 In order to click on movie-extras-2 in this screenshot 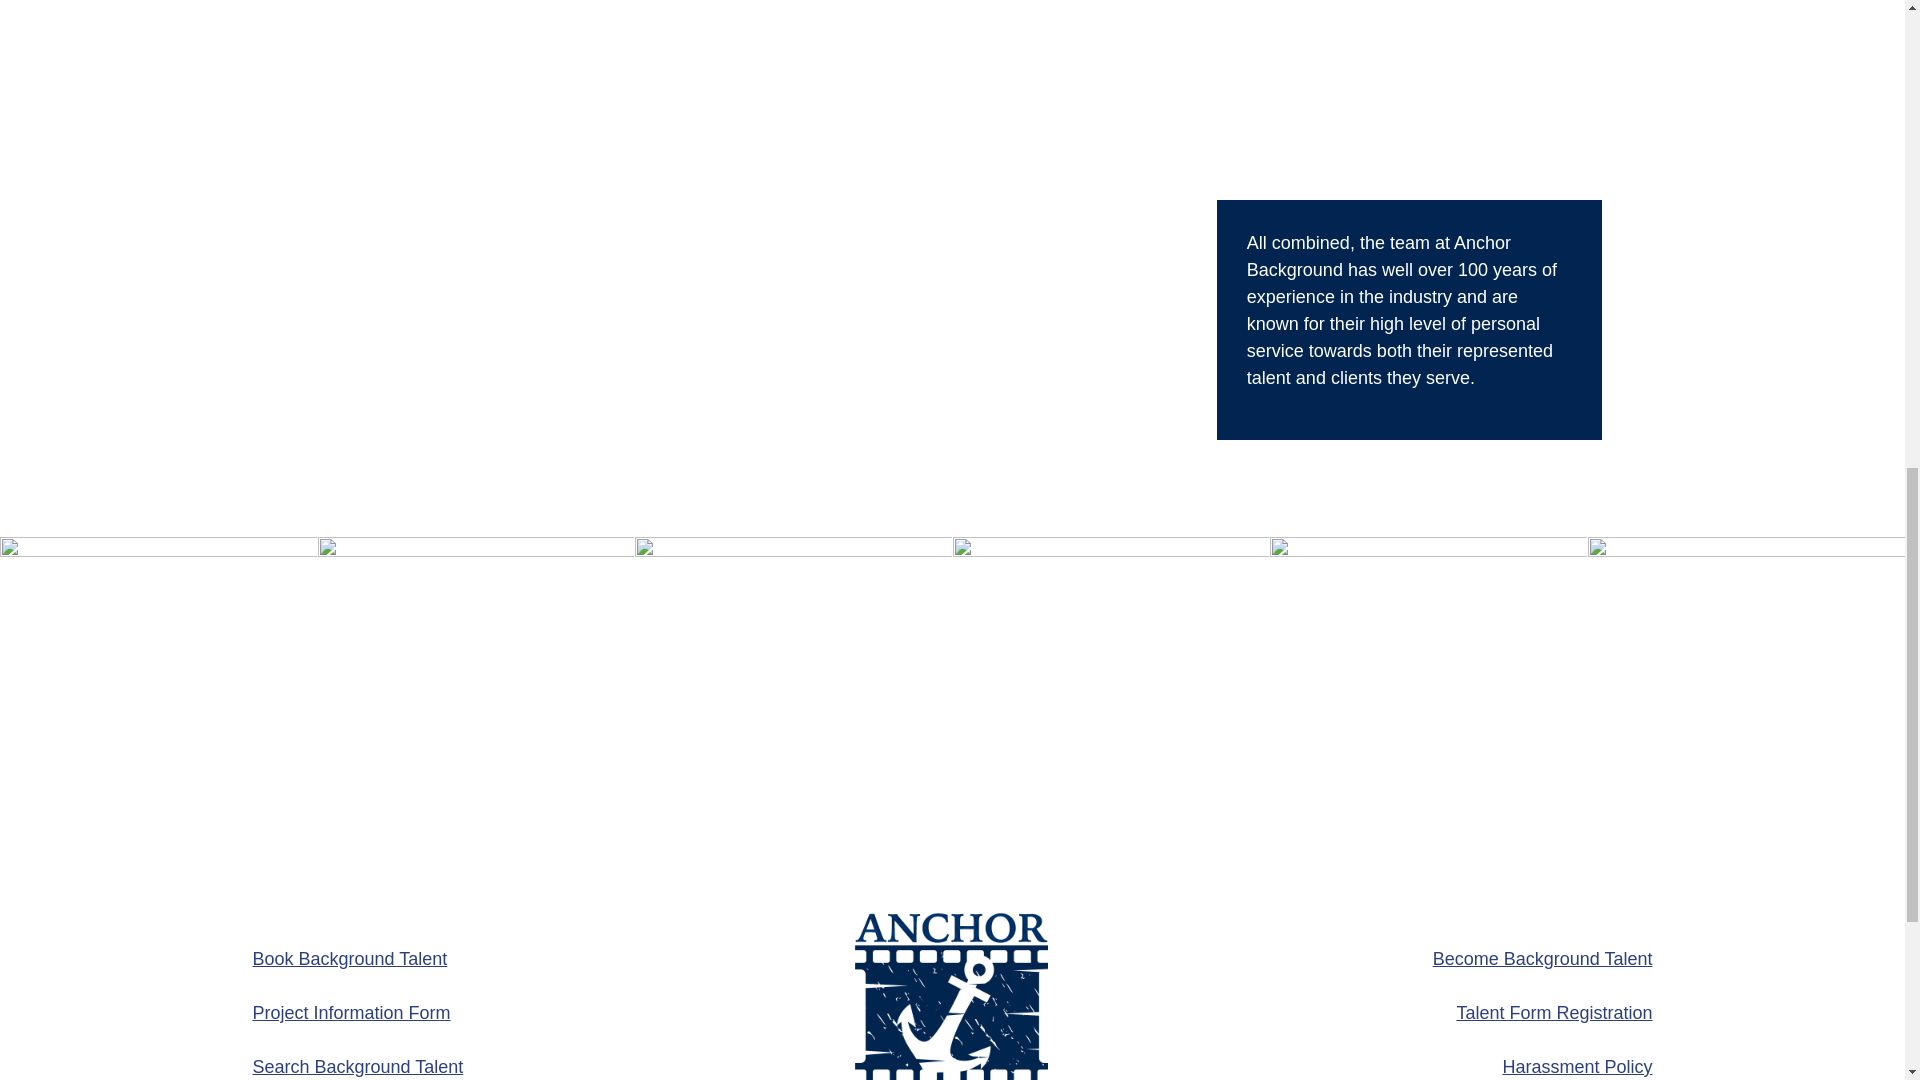, I will do `click(1428, 695)`.